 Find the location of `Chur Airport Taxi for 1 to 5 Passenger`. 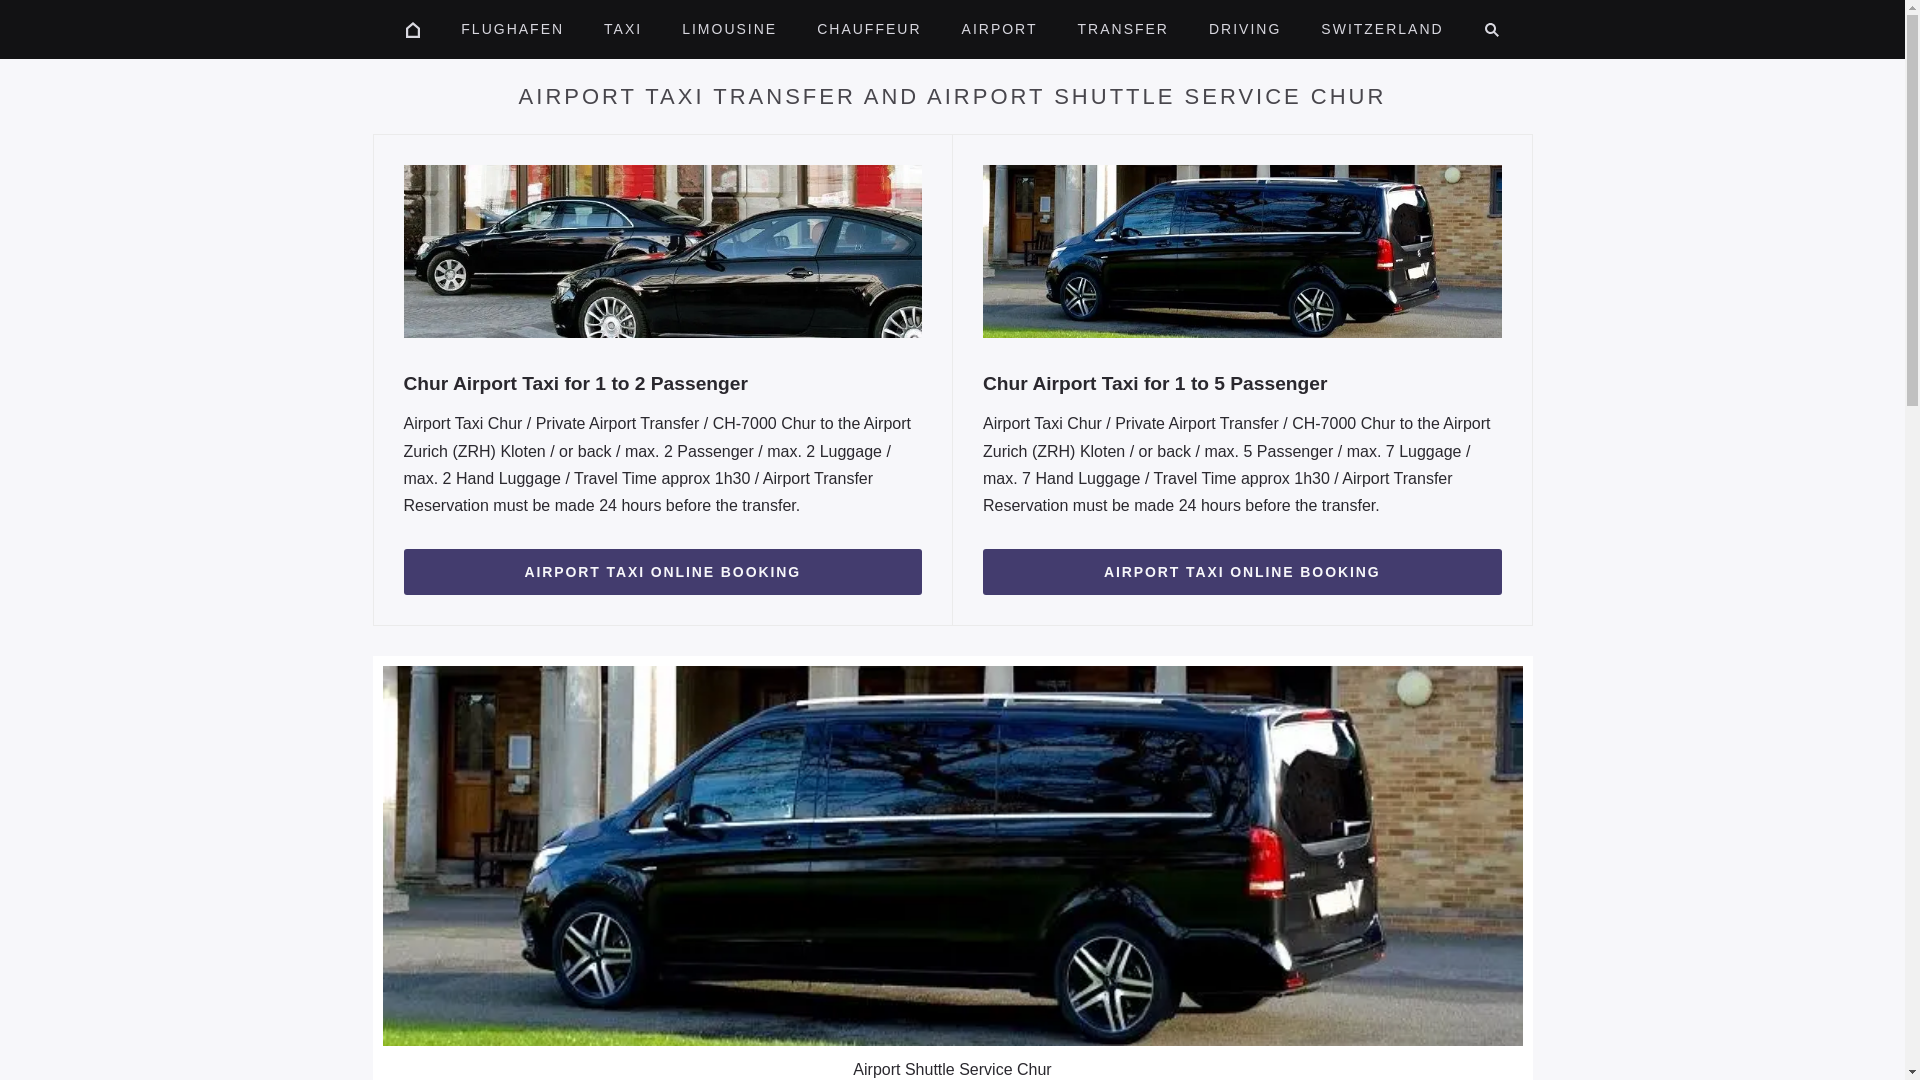

Chur Airport Taxi for 1 to 5 Passenger is located at coordinates (1242, 384).